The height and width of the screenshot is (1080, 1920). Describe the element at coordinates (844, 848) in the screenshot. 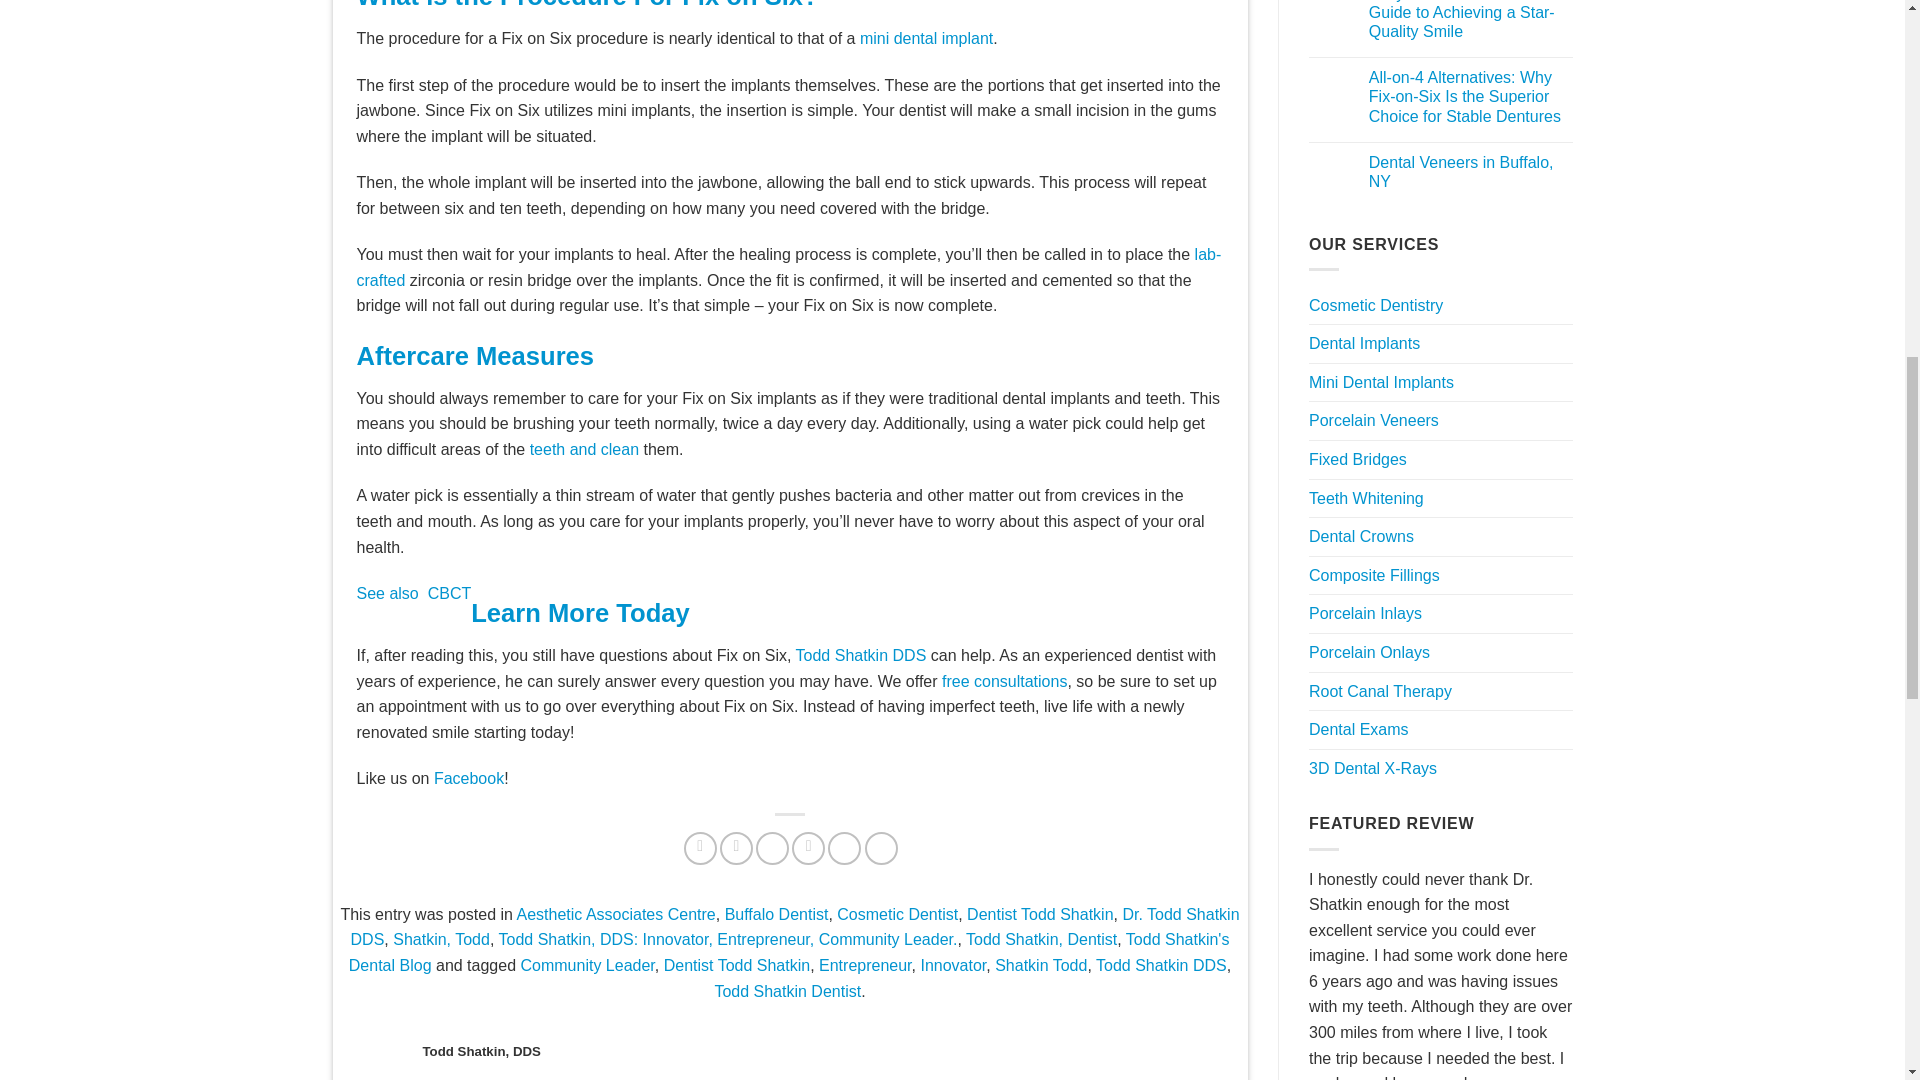

I see `Share on LinkedIn` at that location.